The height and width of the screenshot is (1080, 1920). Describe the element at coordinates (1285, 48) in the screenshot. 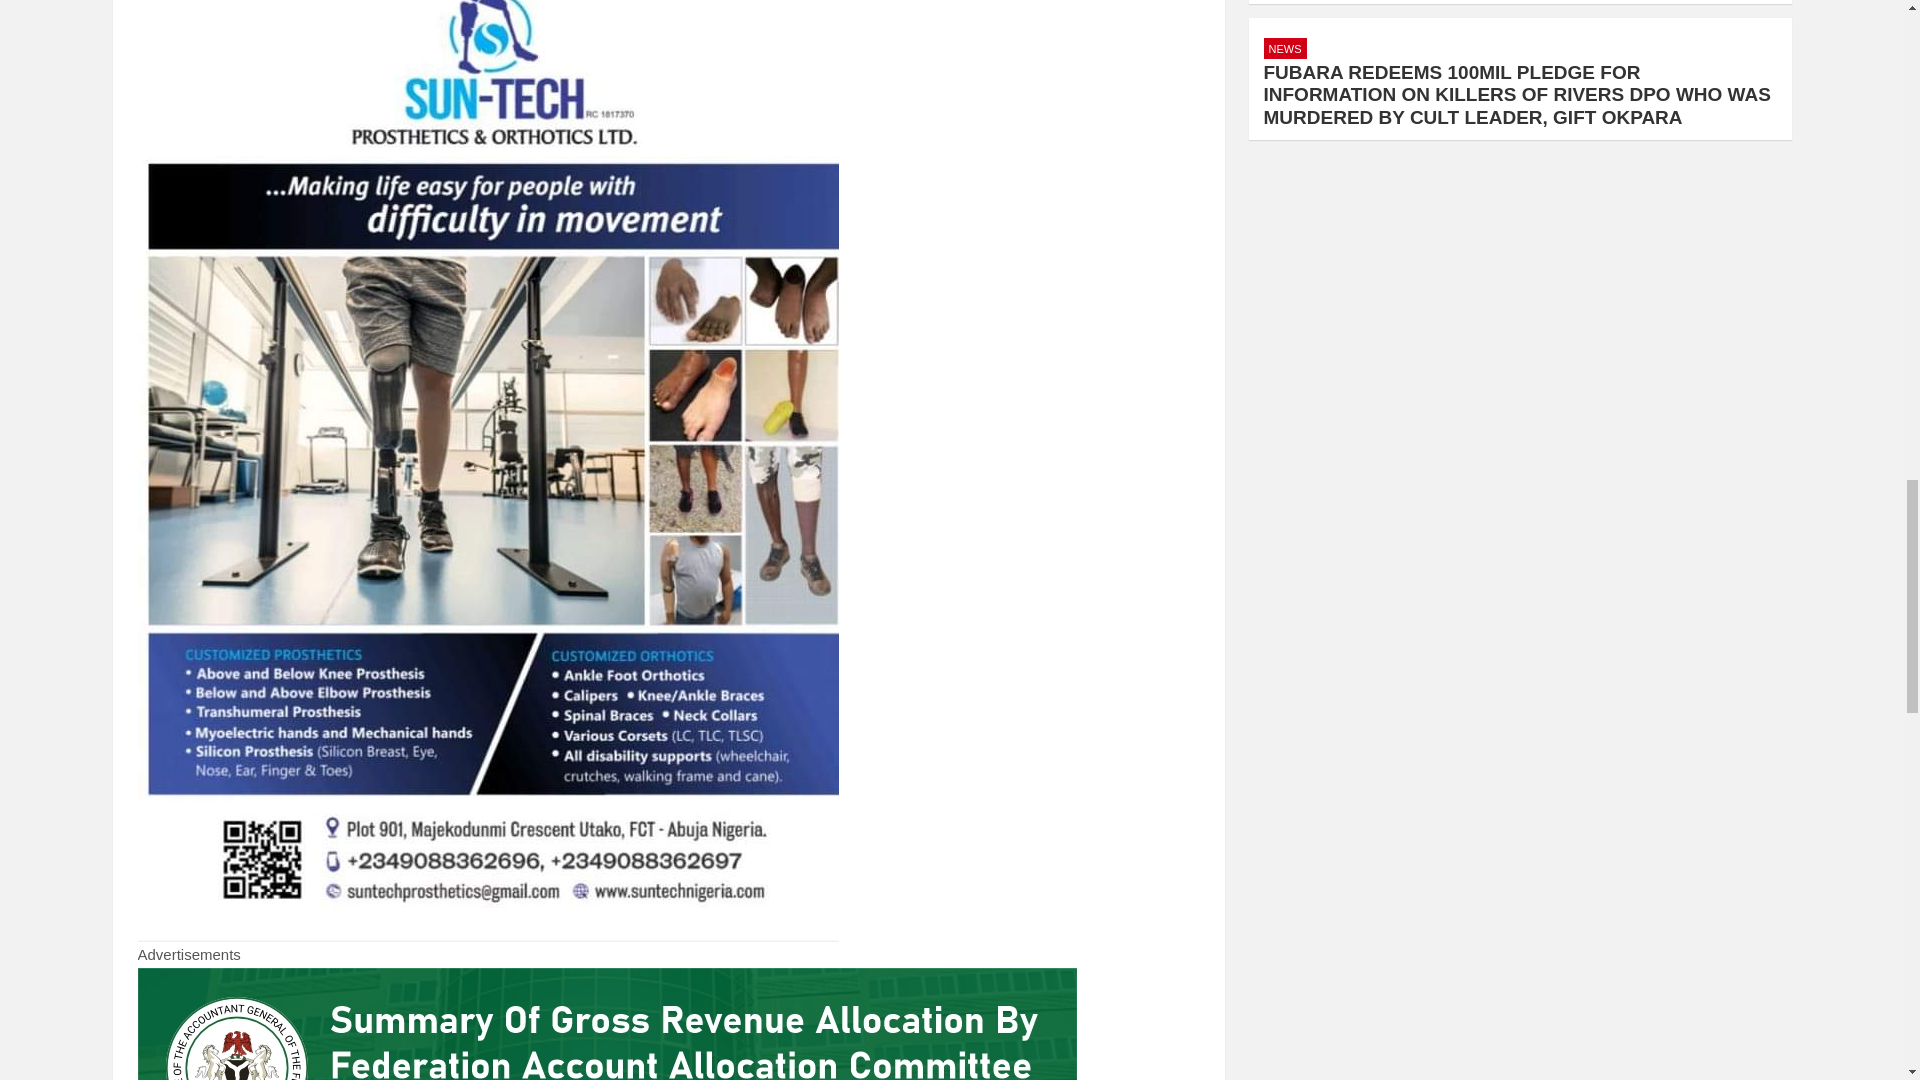

I see `NEWS` at that location.